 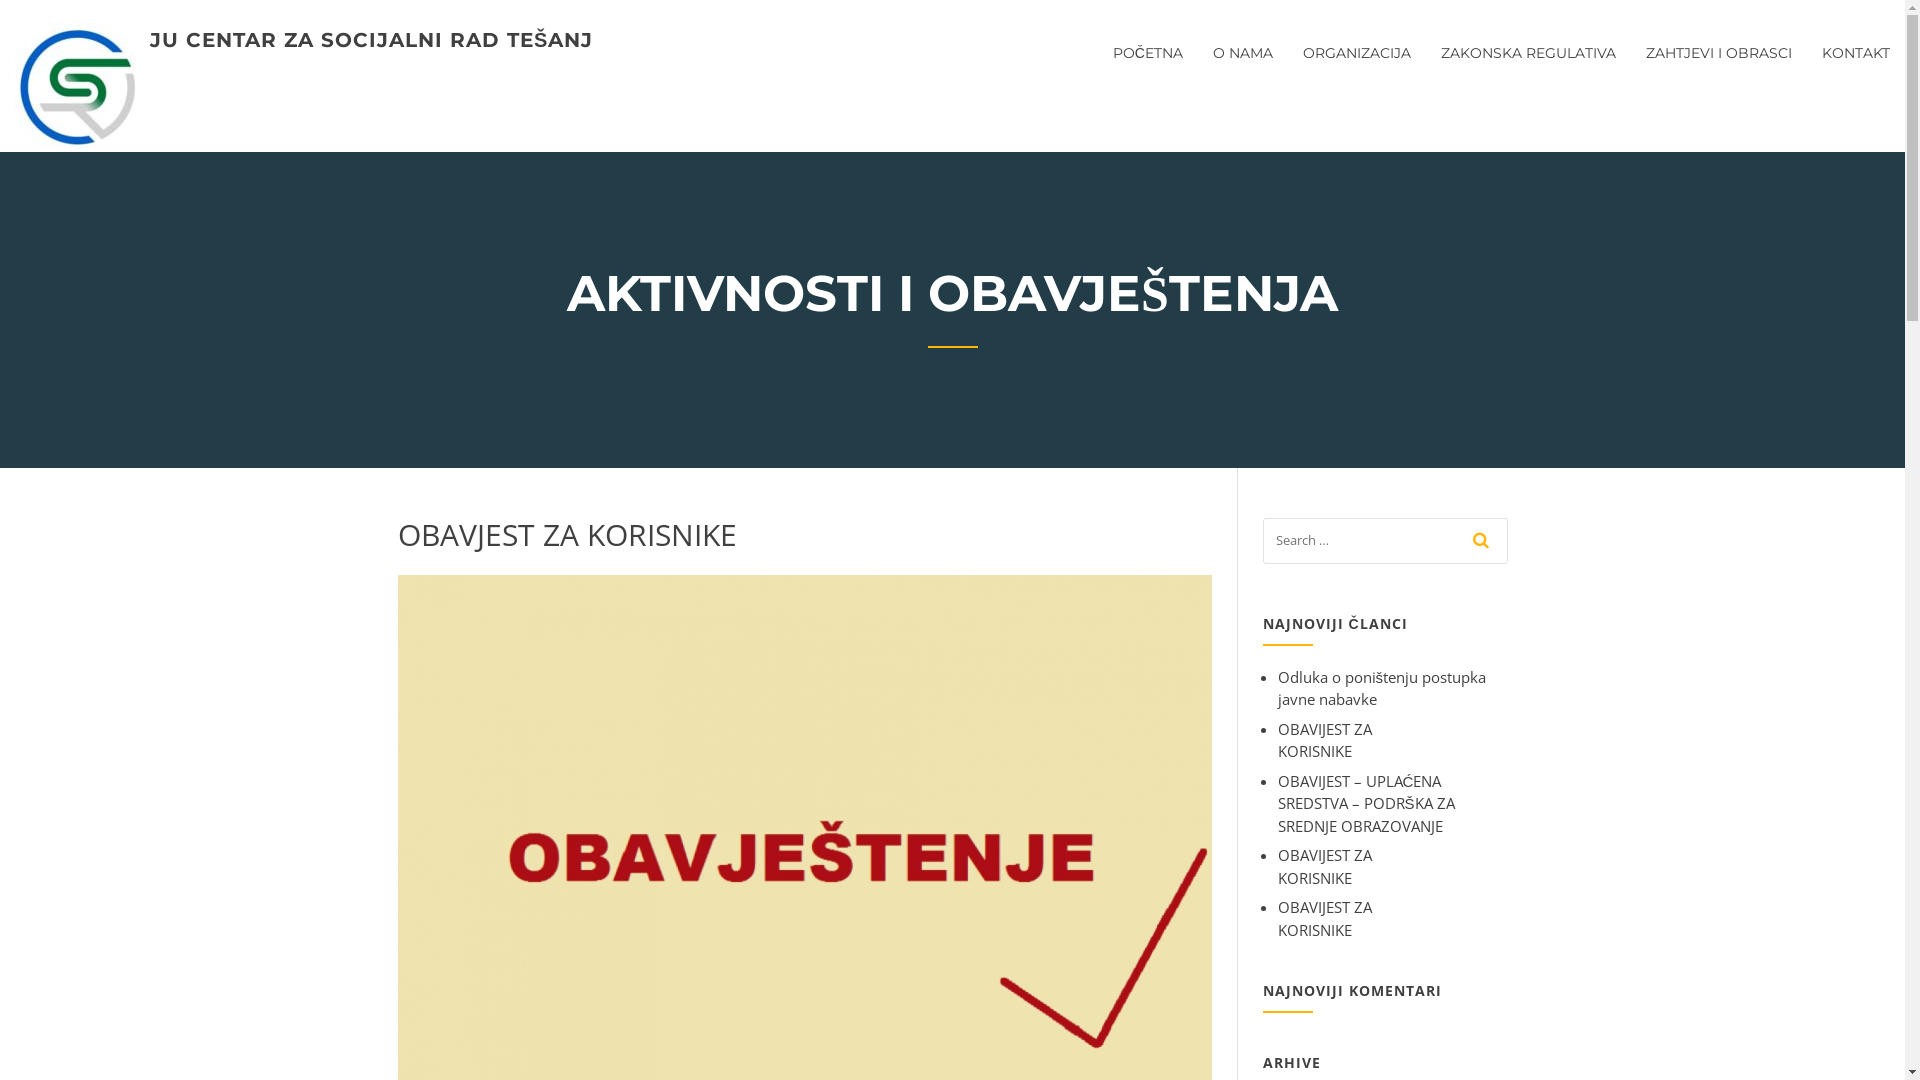 I want to click on ZAKONSKA REGULATIVA, so click(x=1528, y=66).